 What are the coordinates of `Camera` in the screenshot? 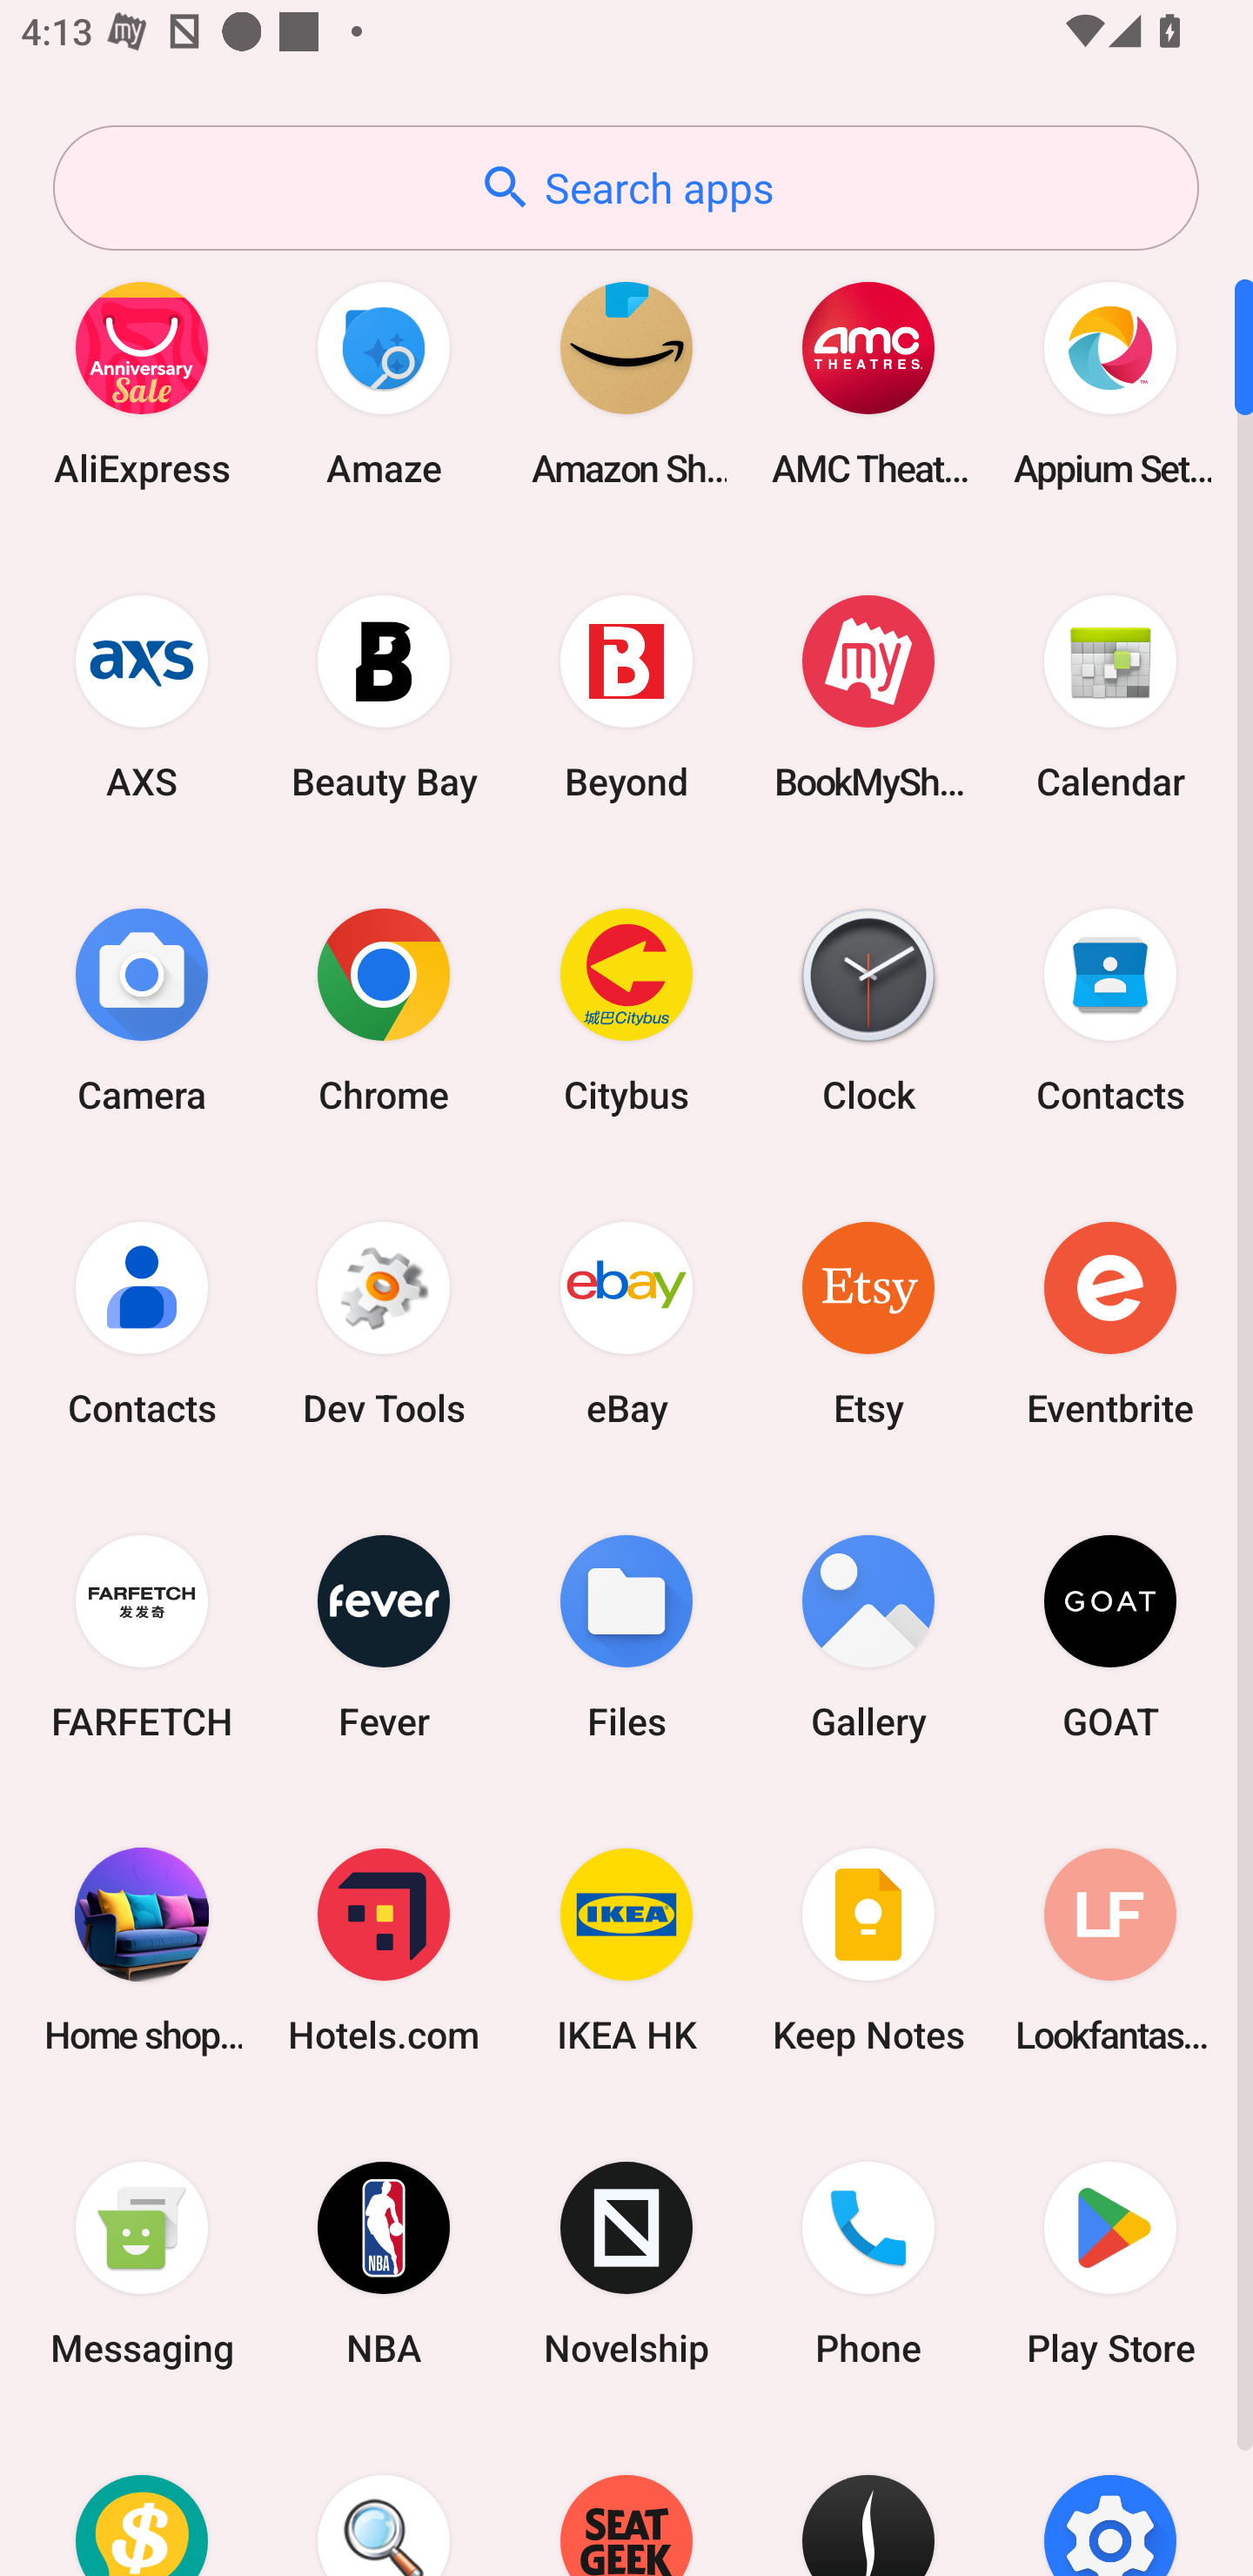 It's located at (142, 1010).